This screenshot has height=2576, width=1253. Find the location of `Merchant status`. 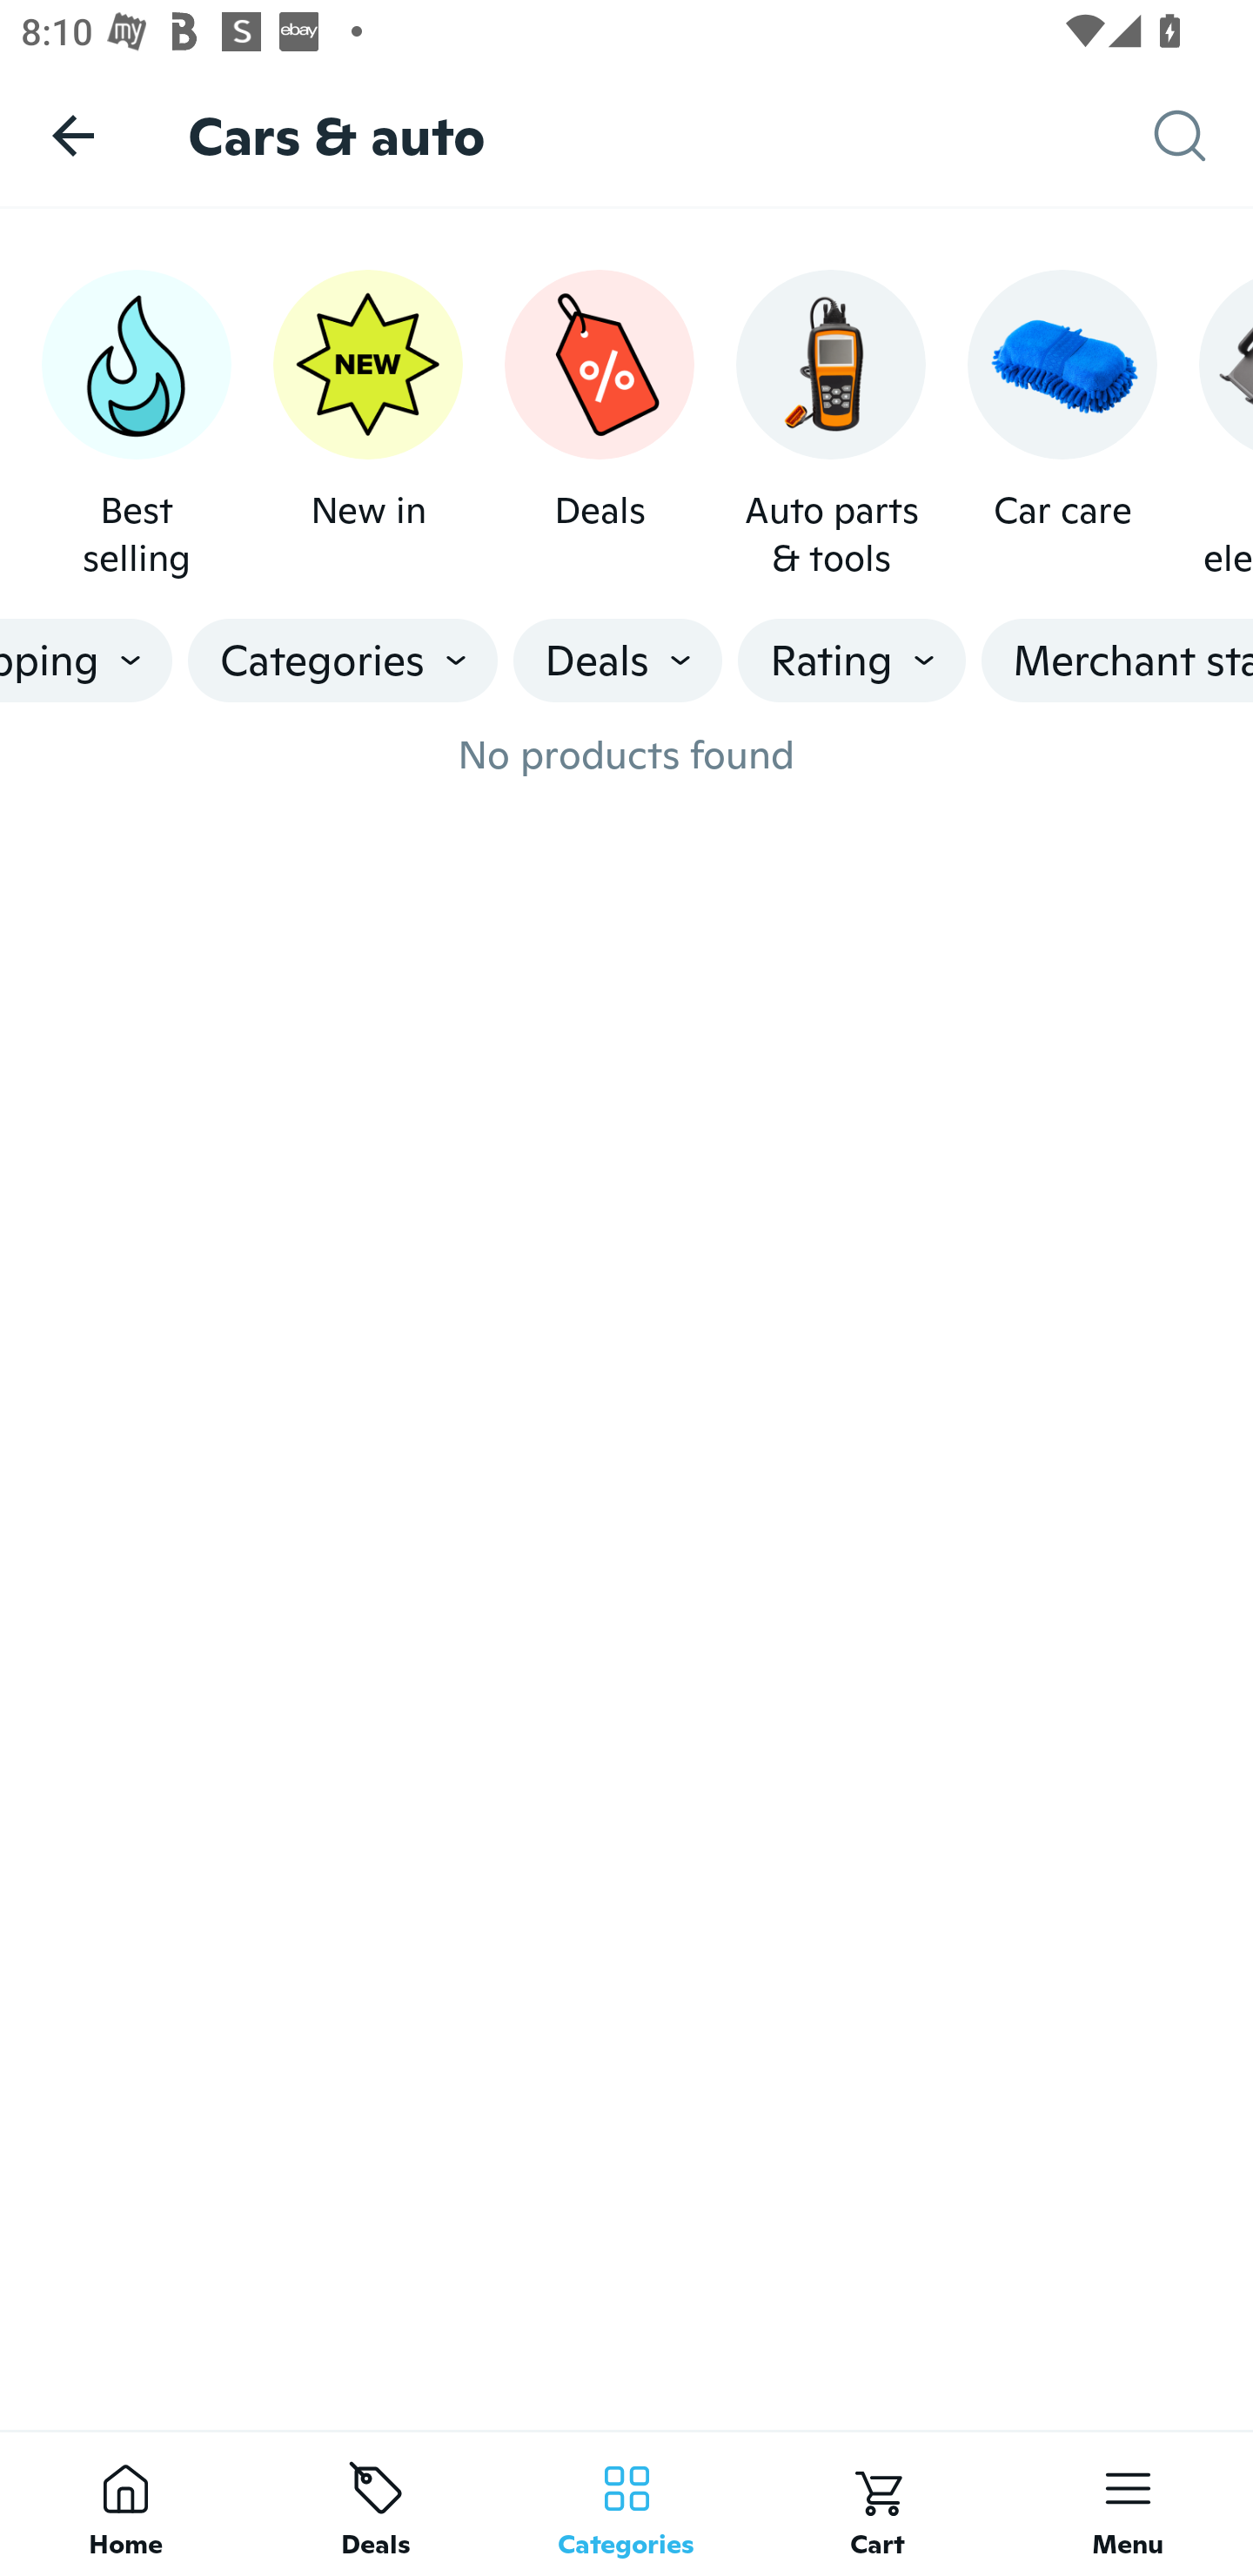

Merchant status is located at coordinates (1117, 661).